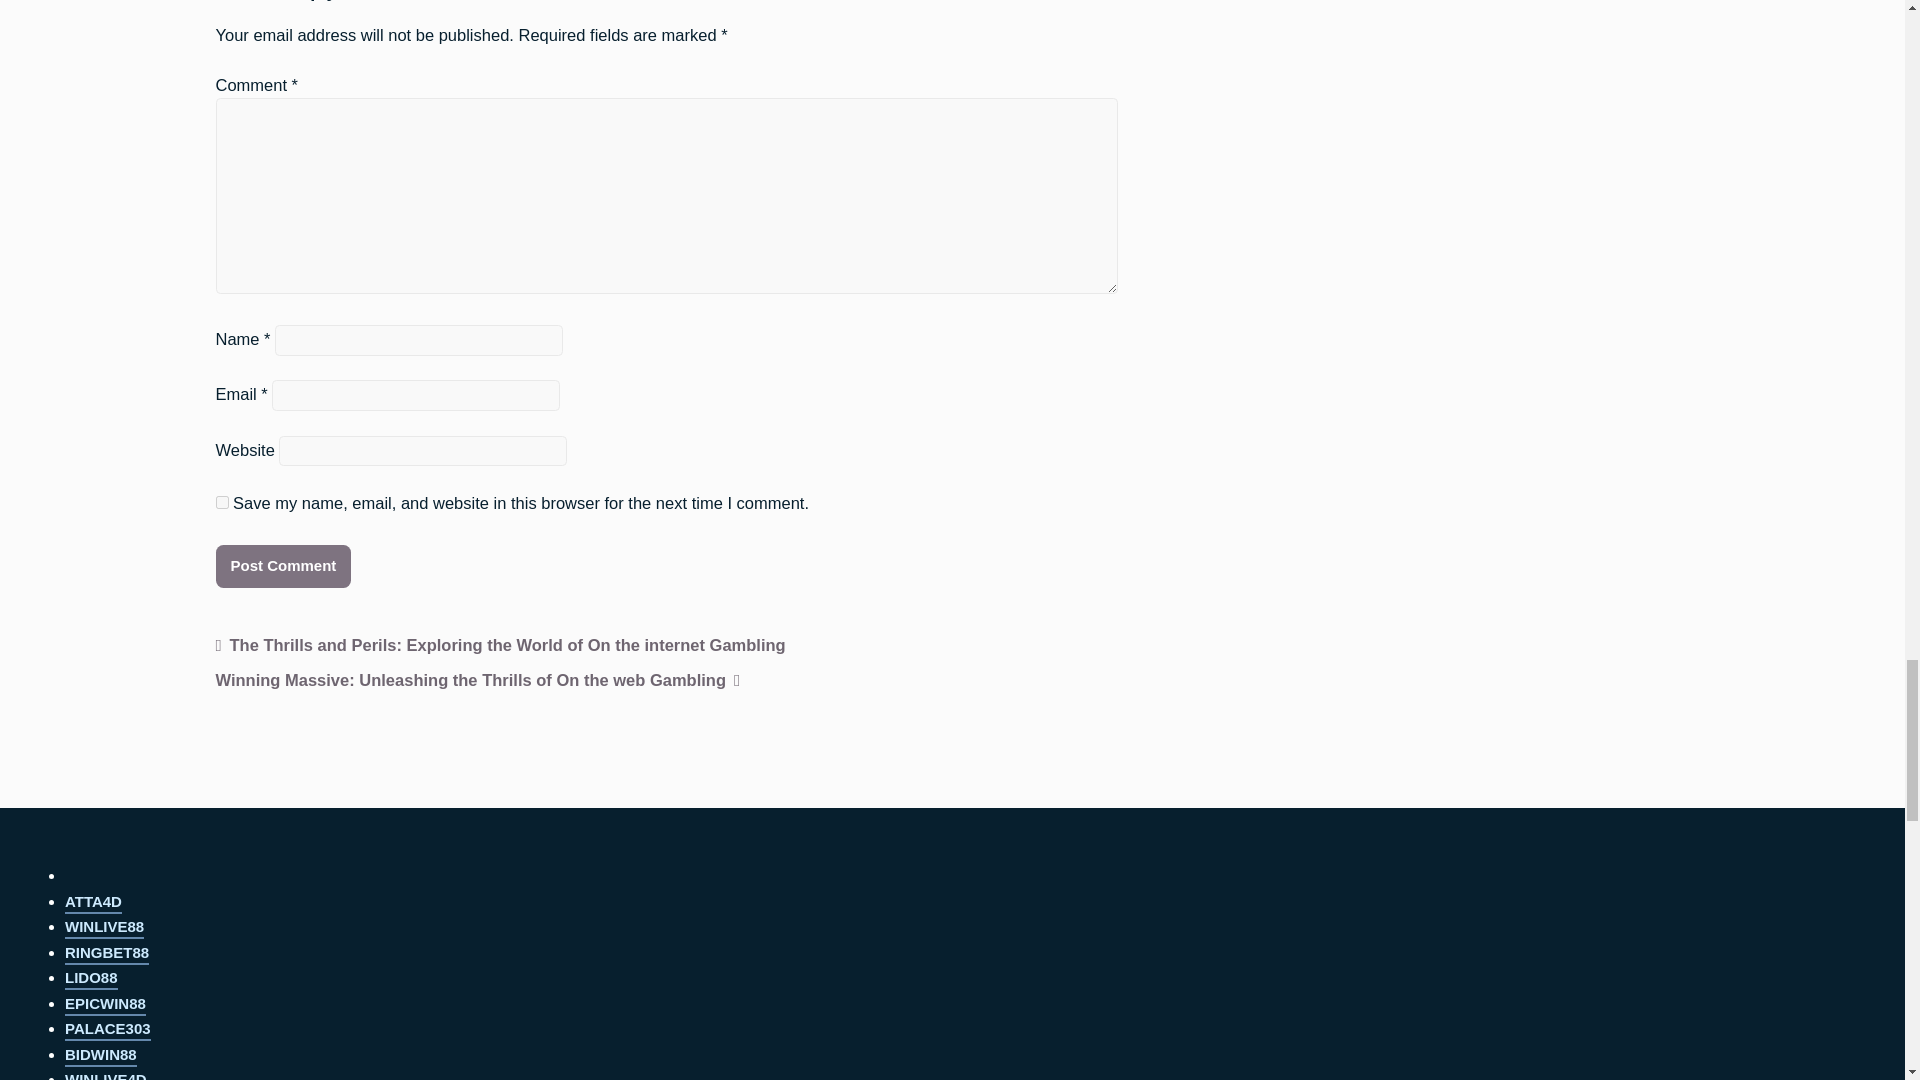 The height and width of the screenshot is (1080, 1920). What do you see at coordinates (107, 954) in the screenshot?
I see `RINGBET88` at bounding box center [107, 954].